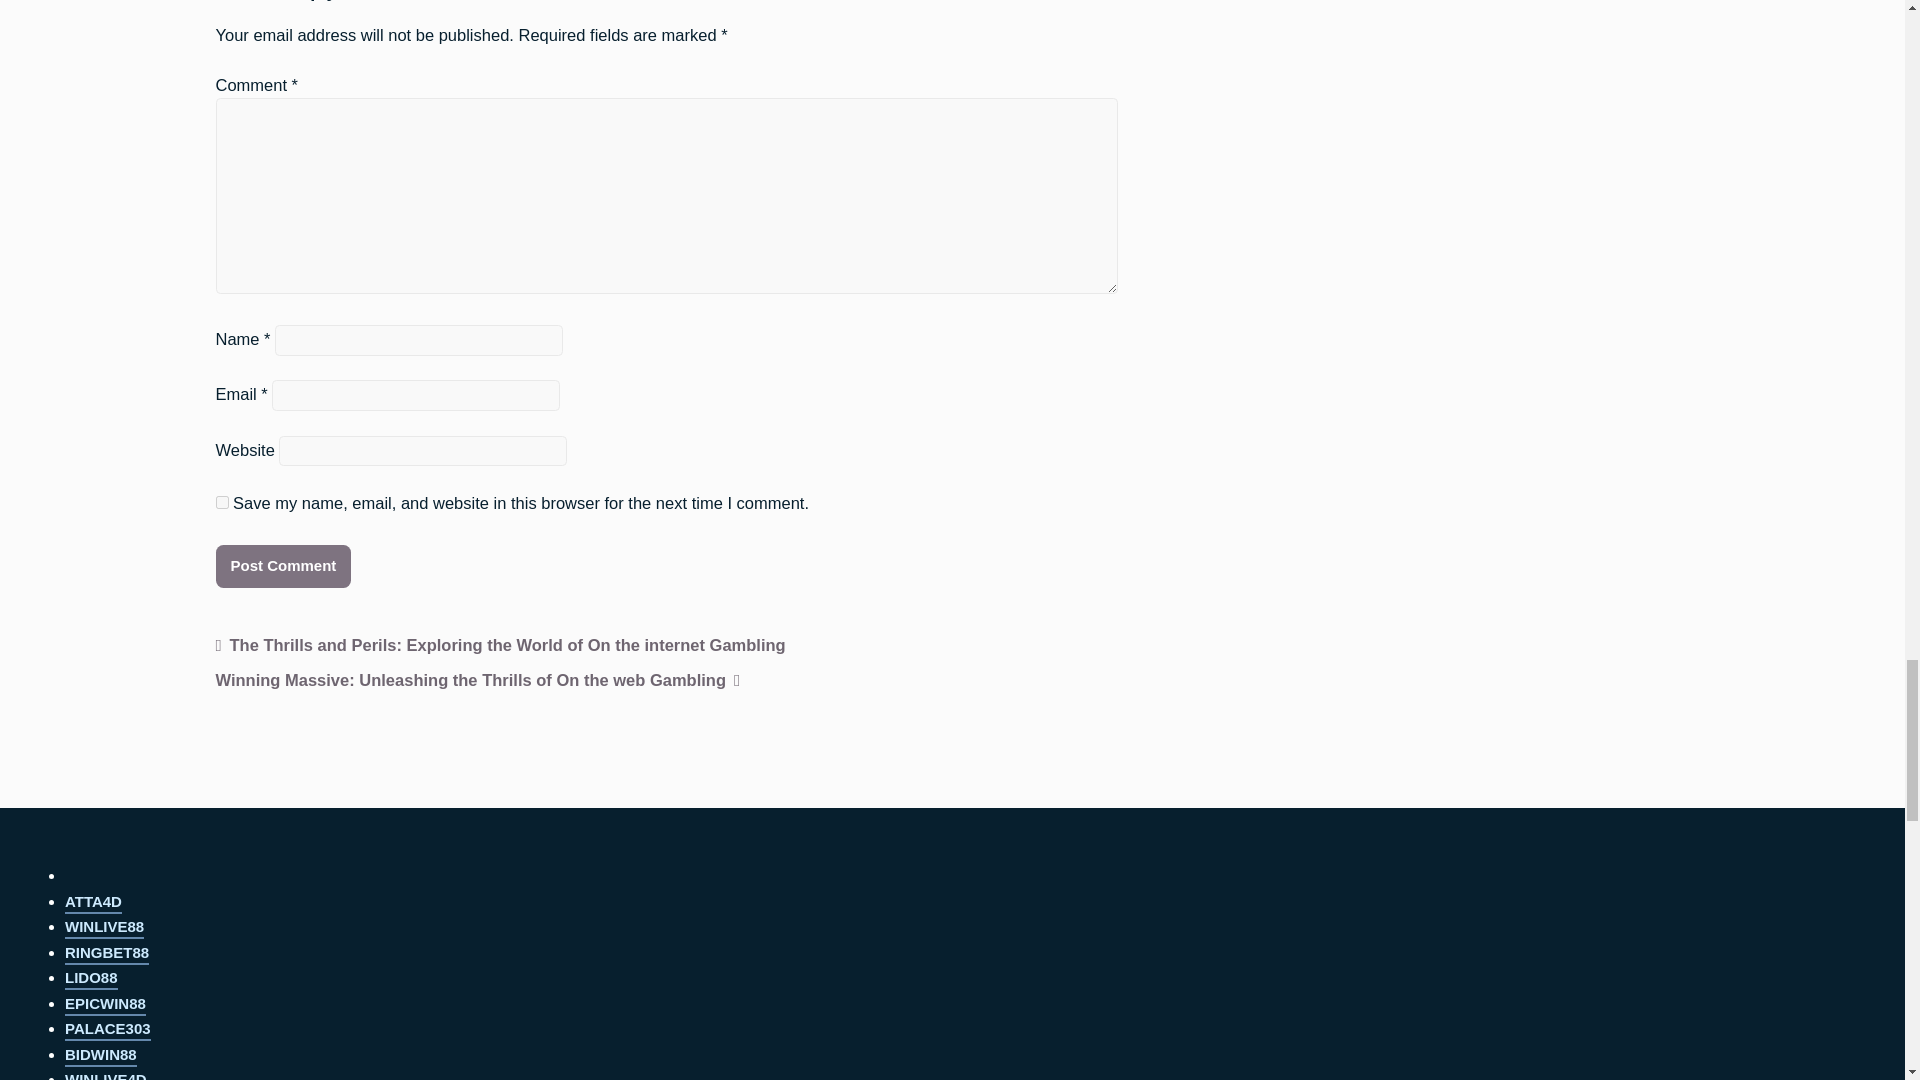 The height and width of the screenshot is (1080, 1920). What do you see at coordinates (107, 954) in the screenshot?
I see `RINGBET88` at bounding box center [107, 954].